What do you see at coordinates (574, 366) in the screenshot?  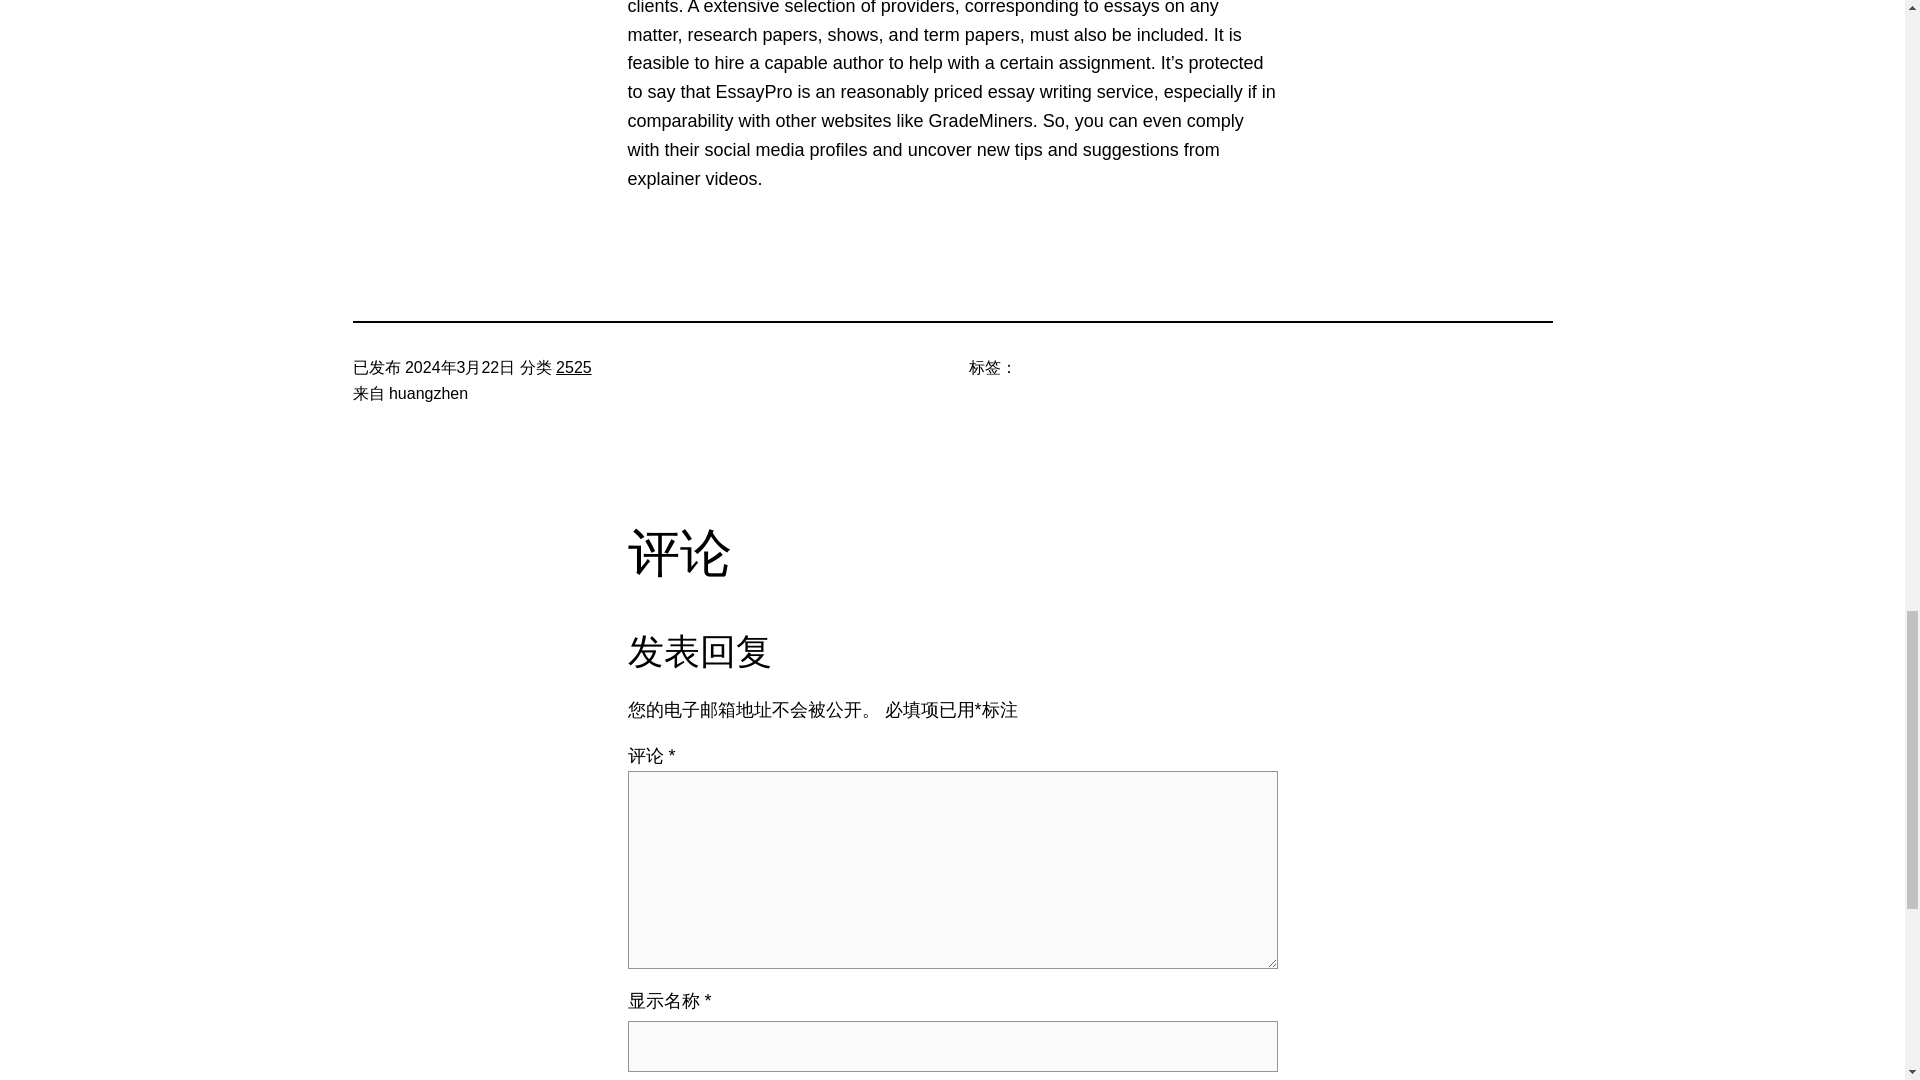 I see `2525` at bounding box center [574, 366].